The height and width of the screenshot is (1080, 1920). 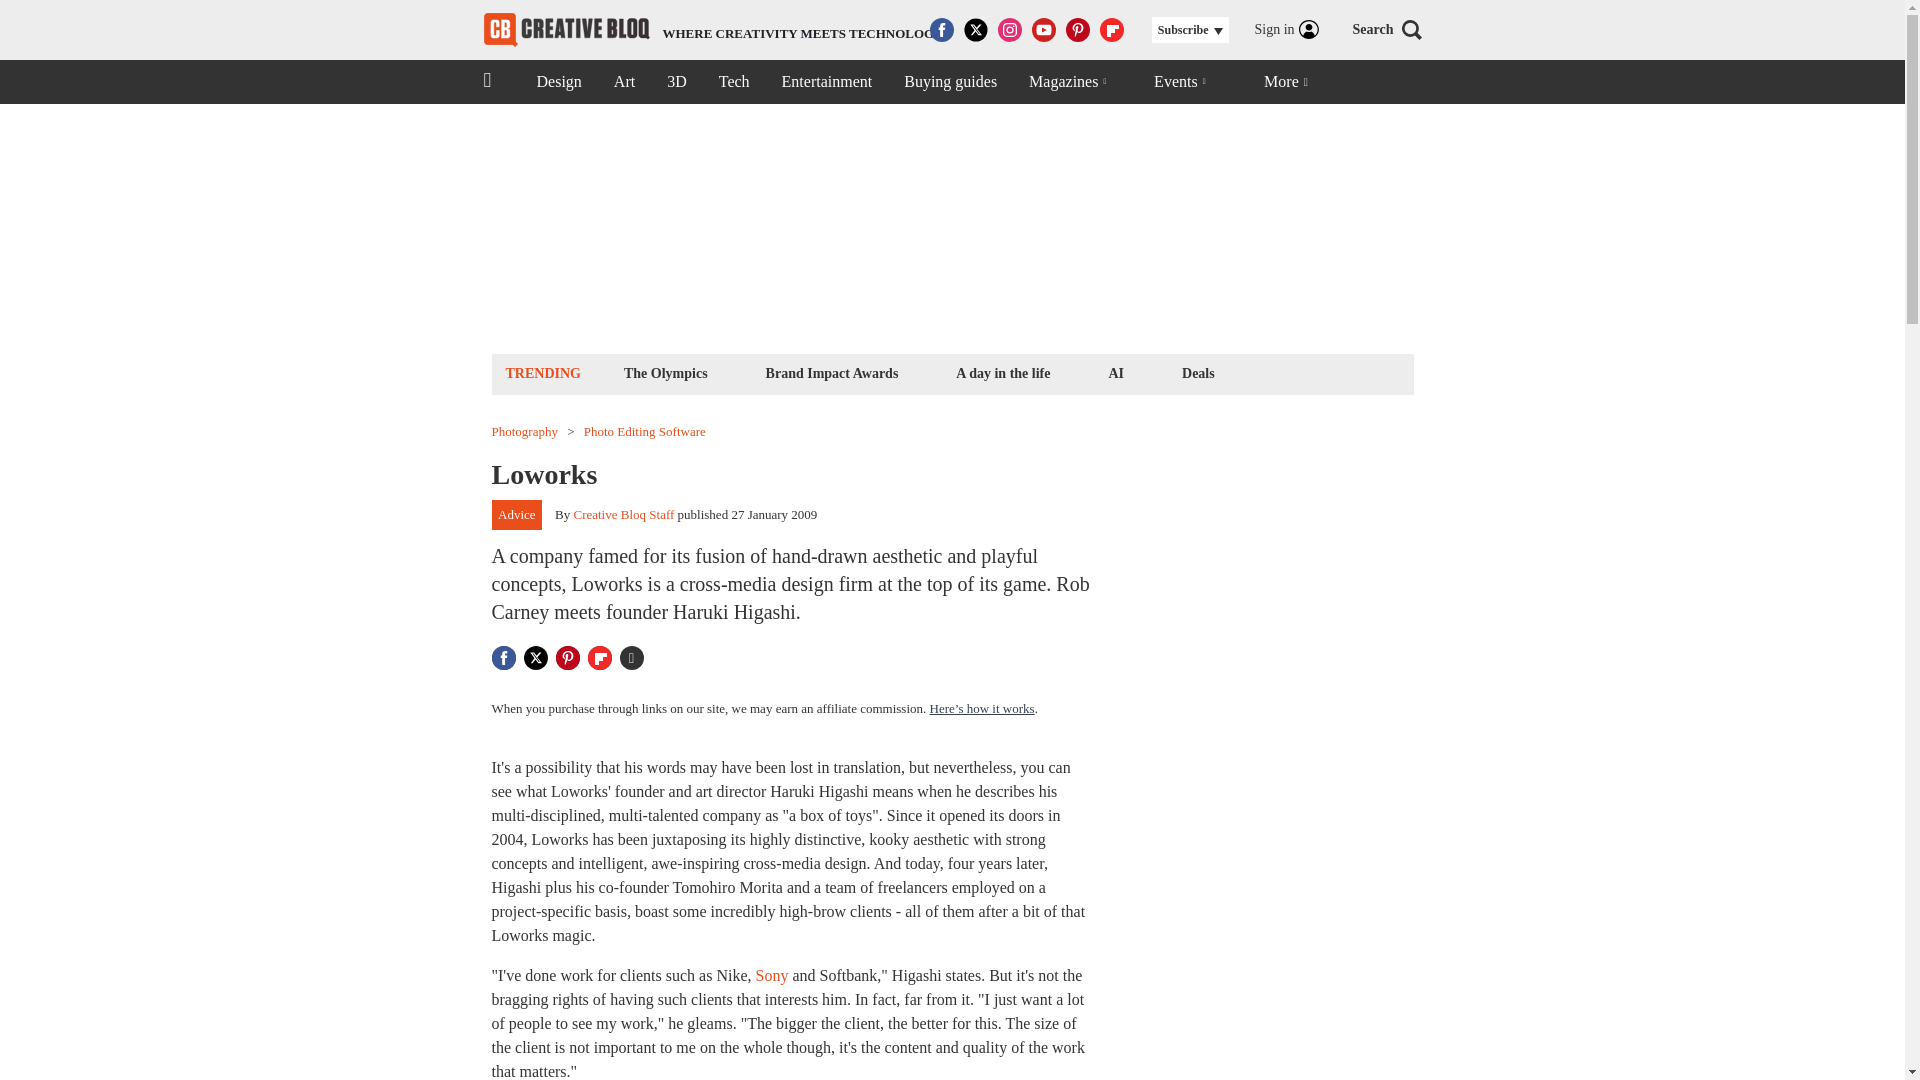 What do you see at coordinates (827, 82) in the screenshot?
I see `Brand Impact Awards` at bounding box center [827, 82].